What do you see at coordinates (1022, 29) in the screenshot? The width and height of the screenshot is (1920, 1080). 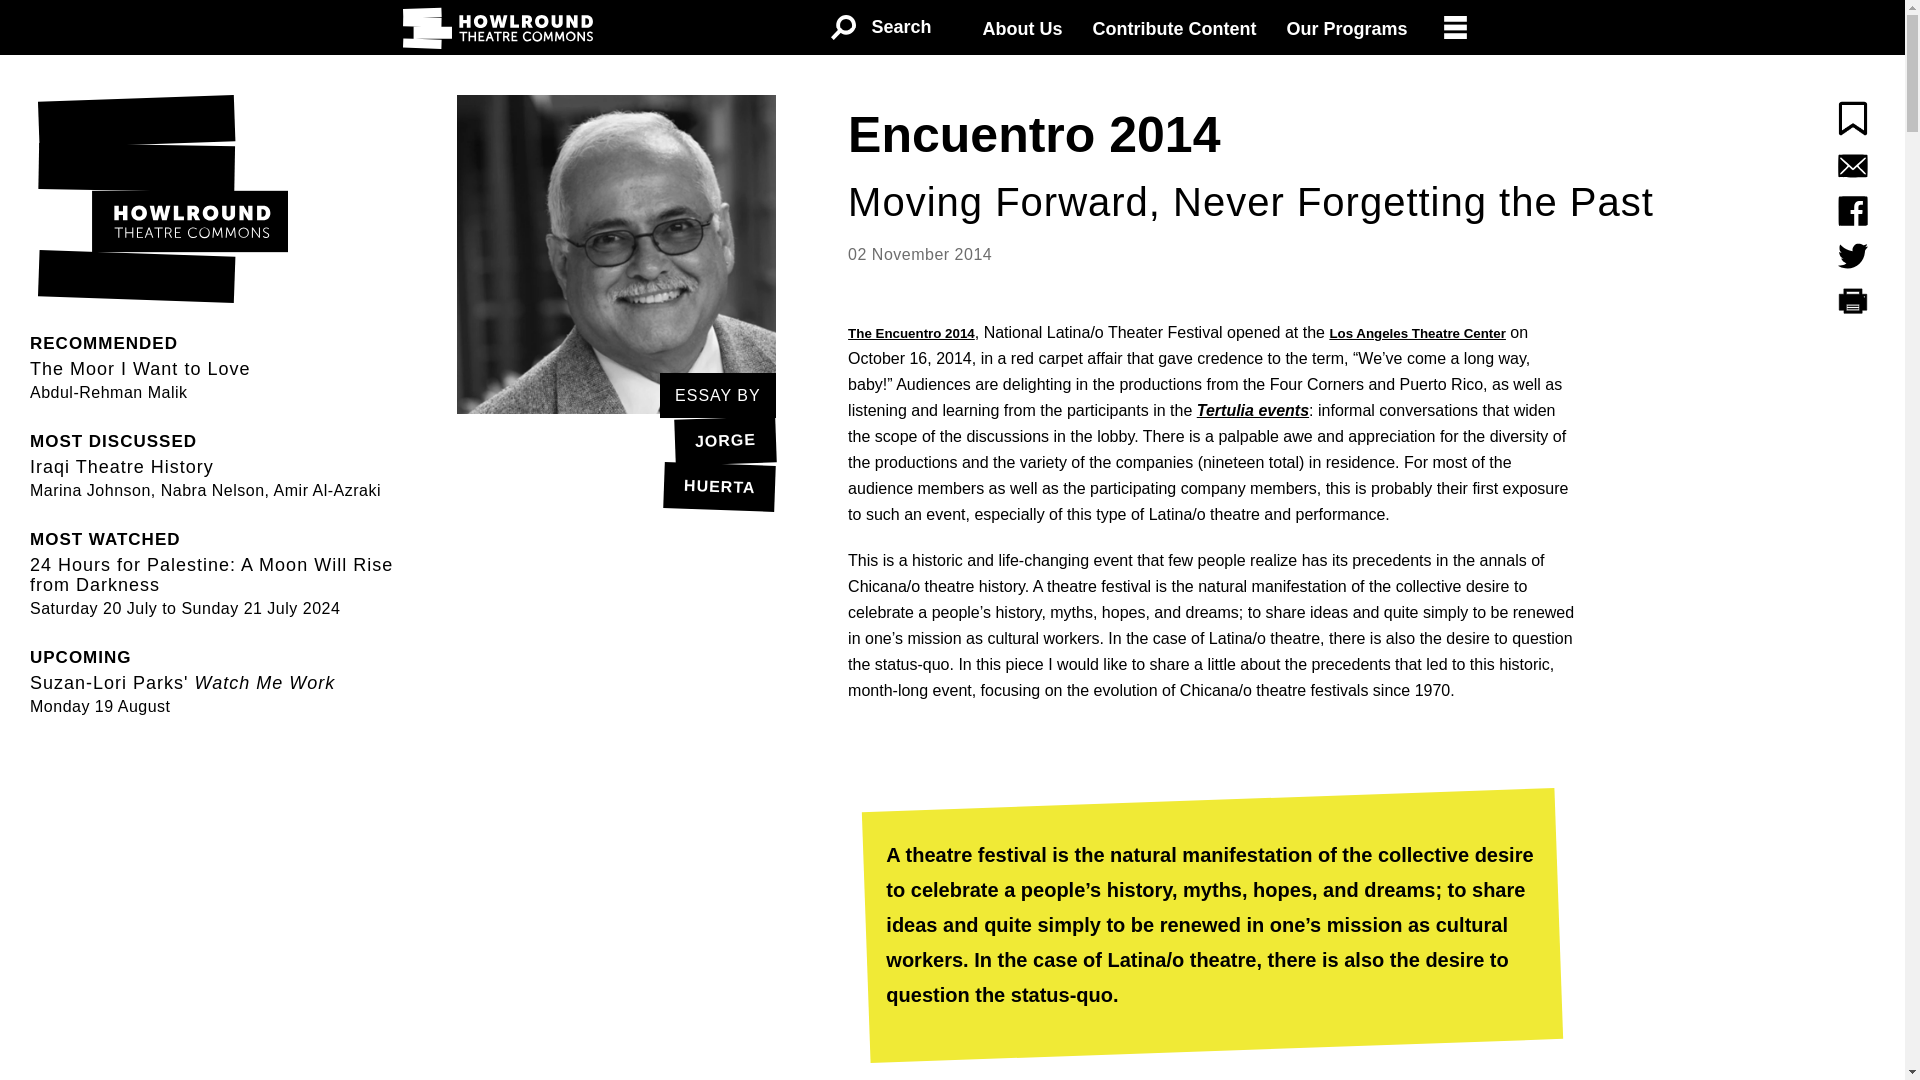 I see `About Us` at bounding box center [1022, 29].